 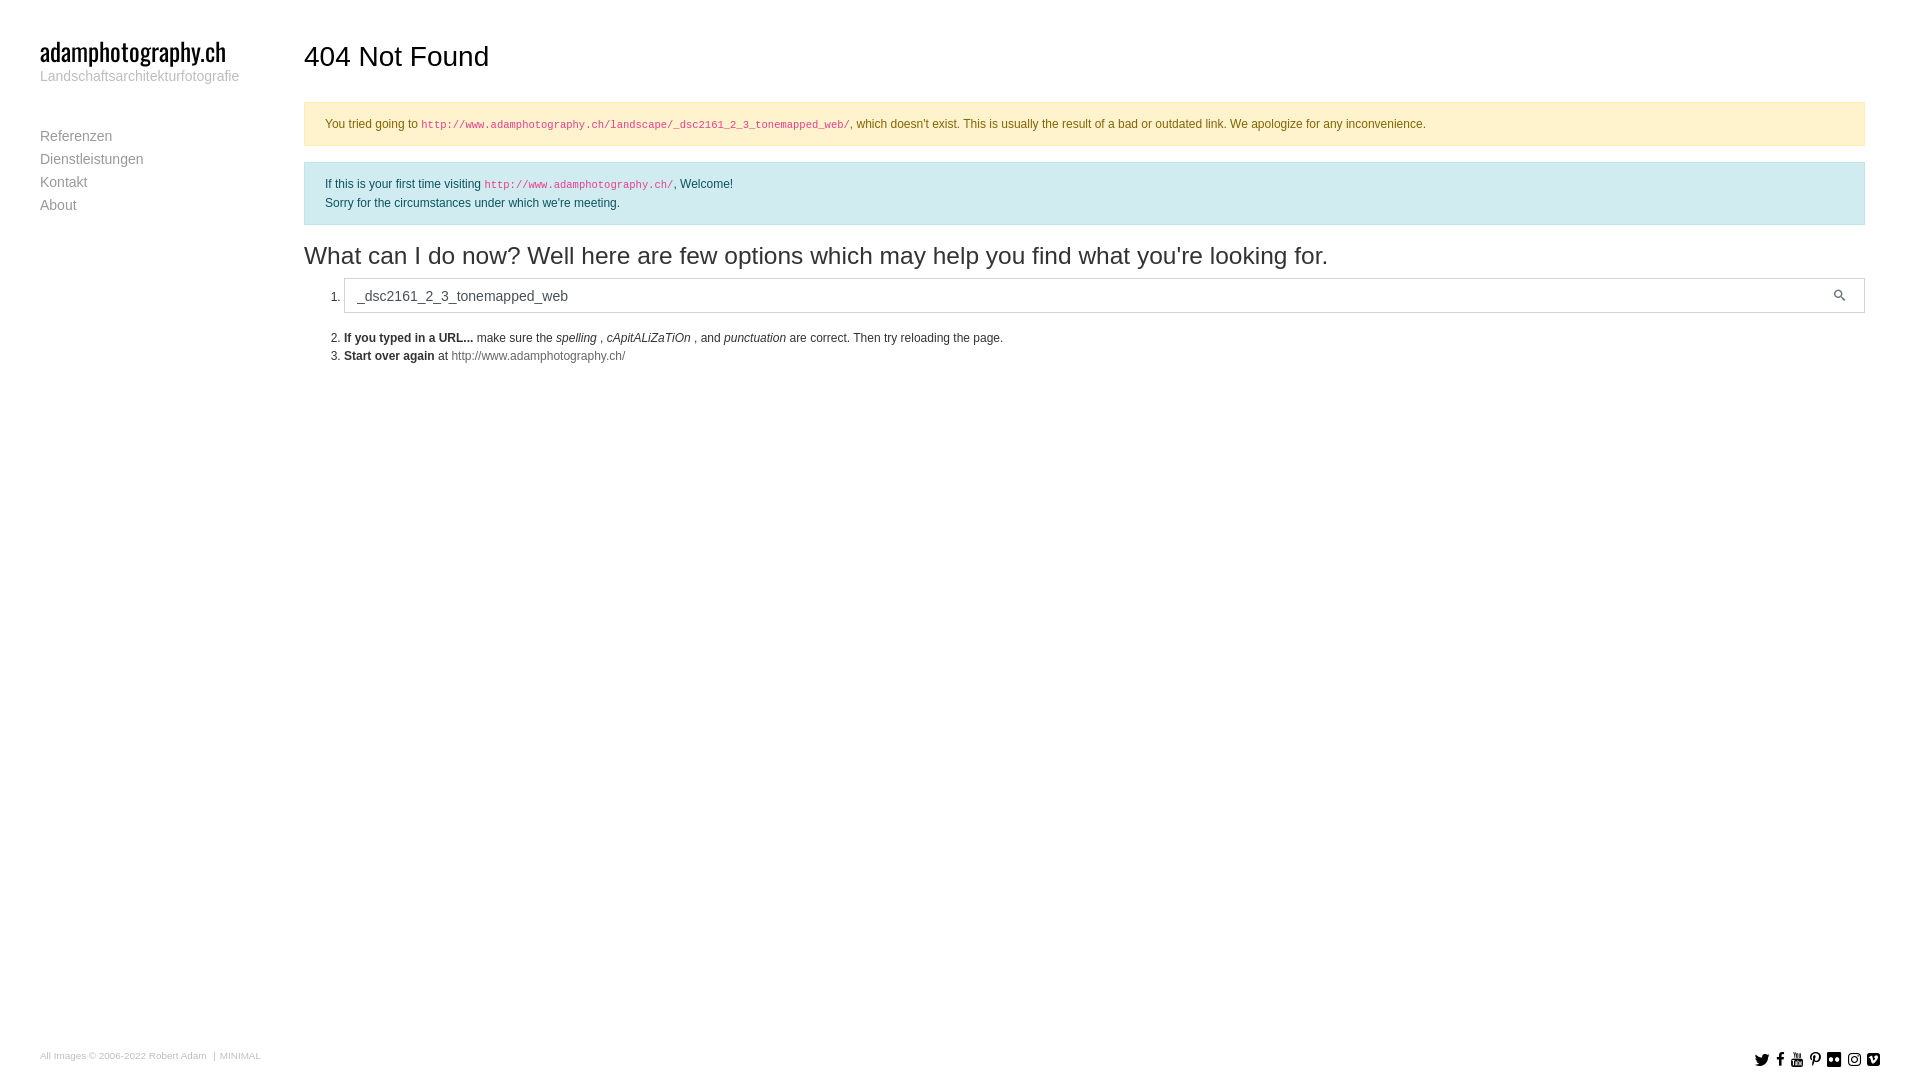 I want to click on Like us on Facebook, so click(x=1780, y=1061).